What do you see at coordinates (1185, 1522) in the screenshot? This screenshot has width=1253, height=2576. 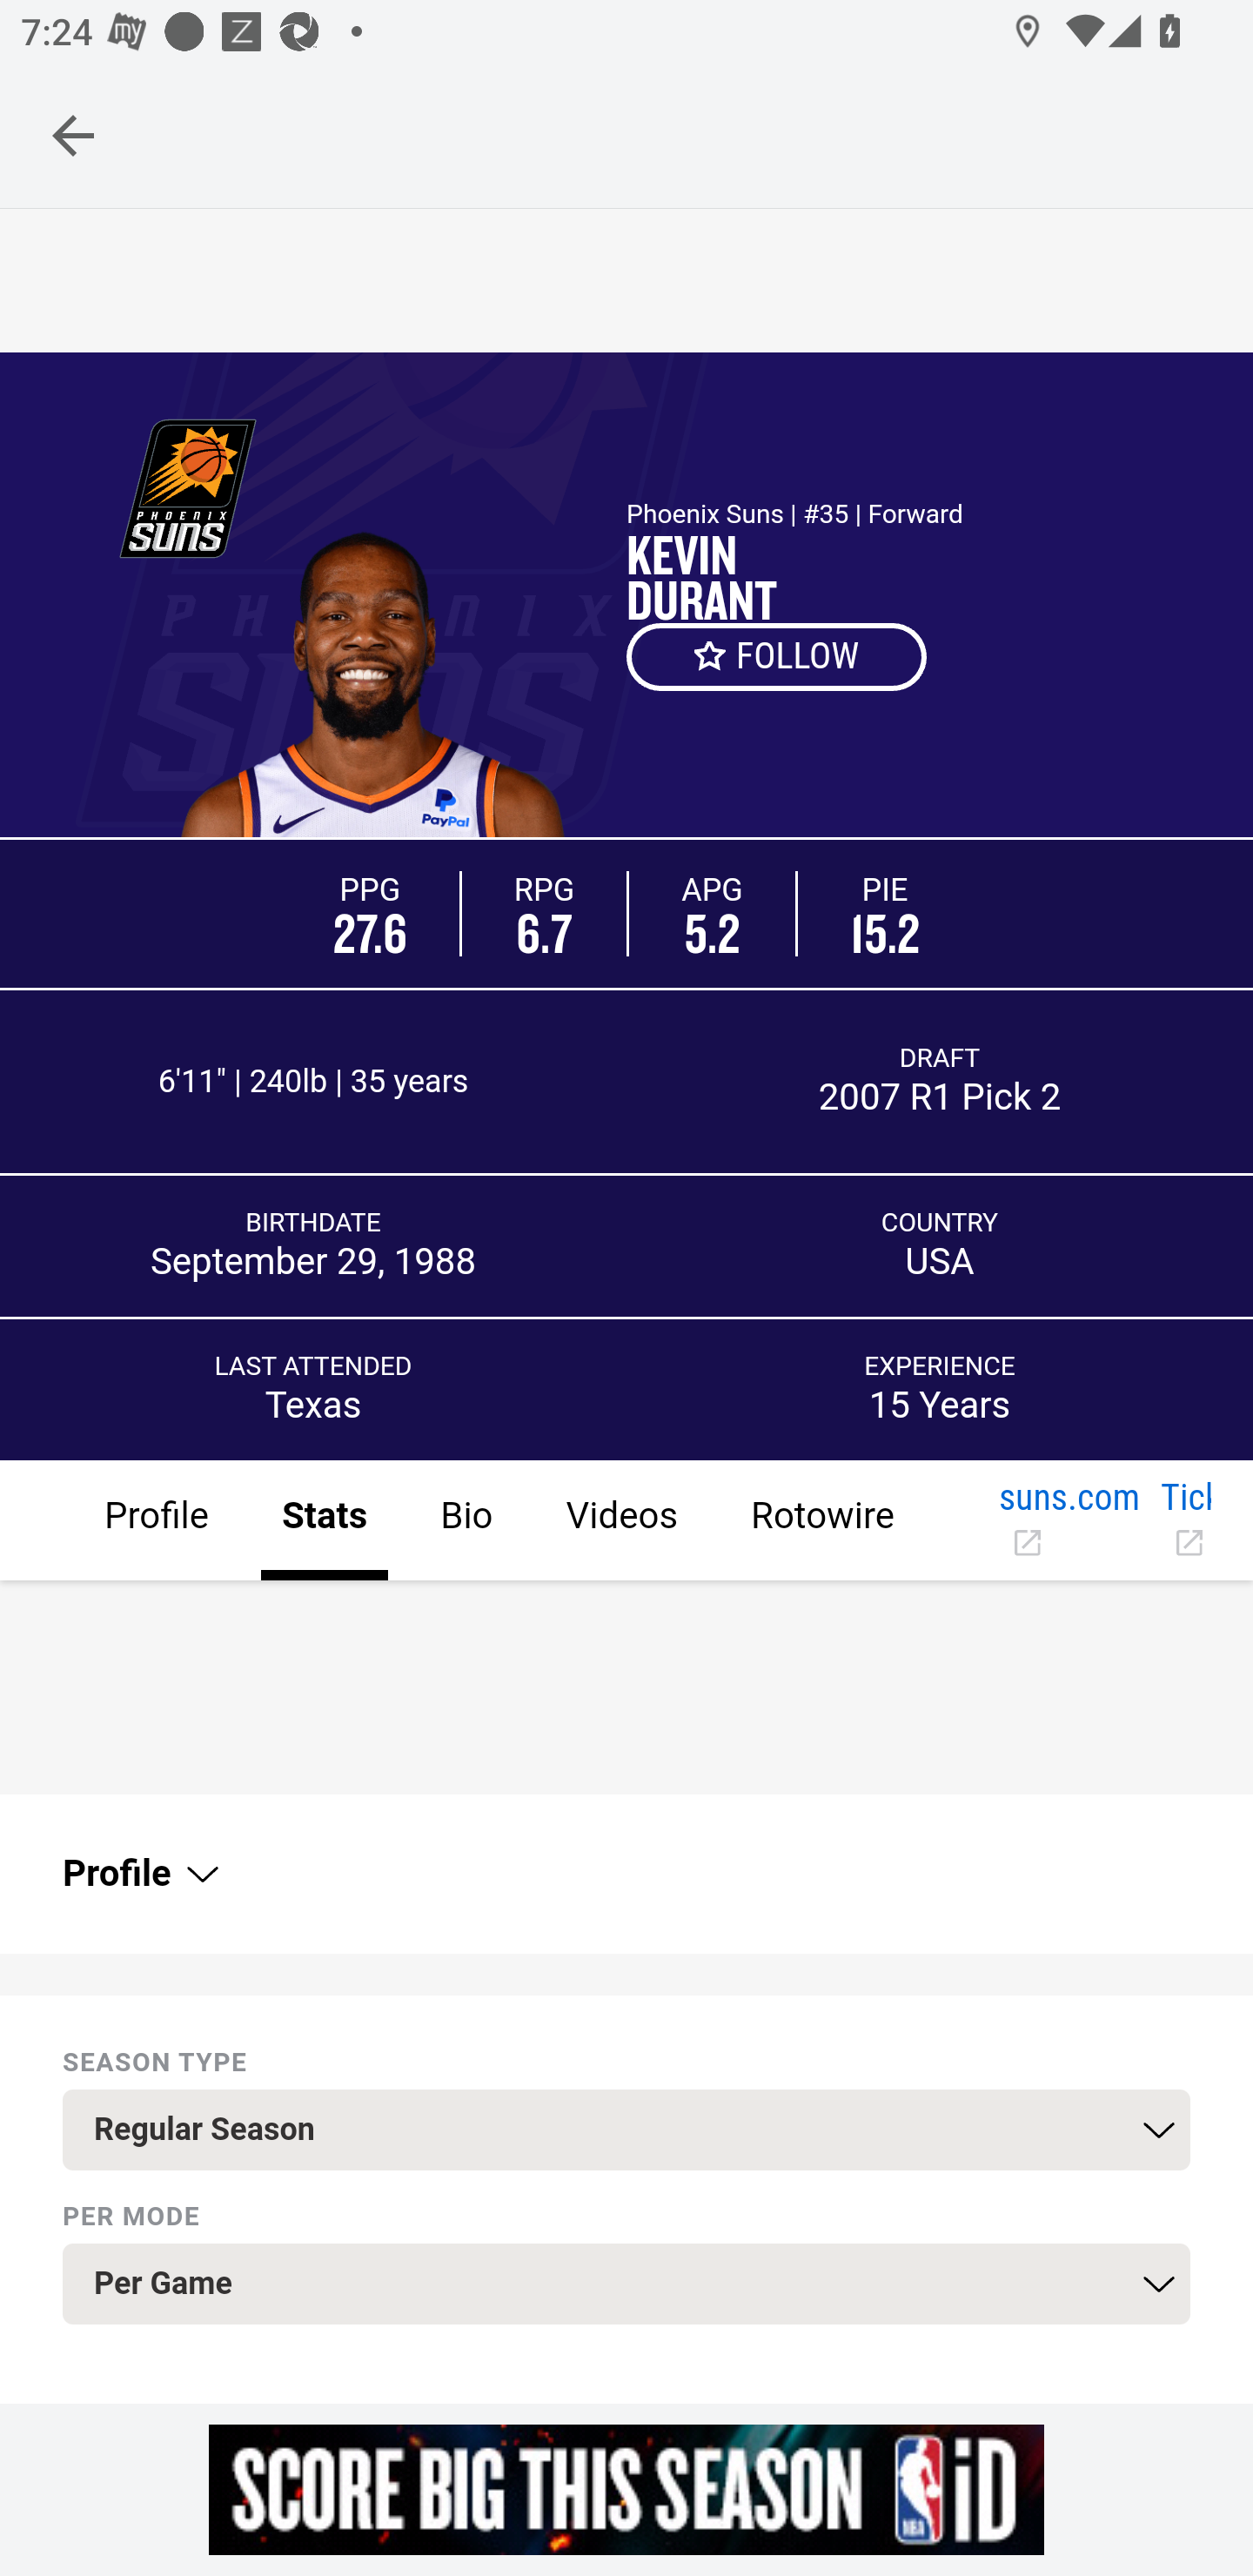 I see `Tickets` at bounding box center [1185, 1522].